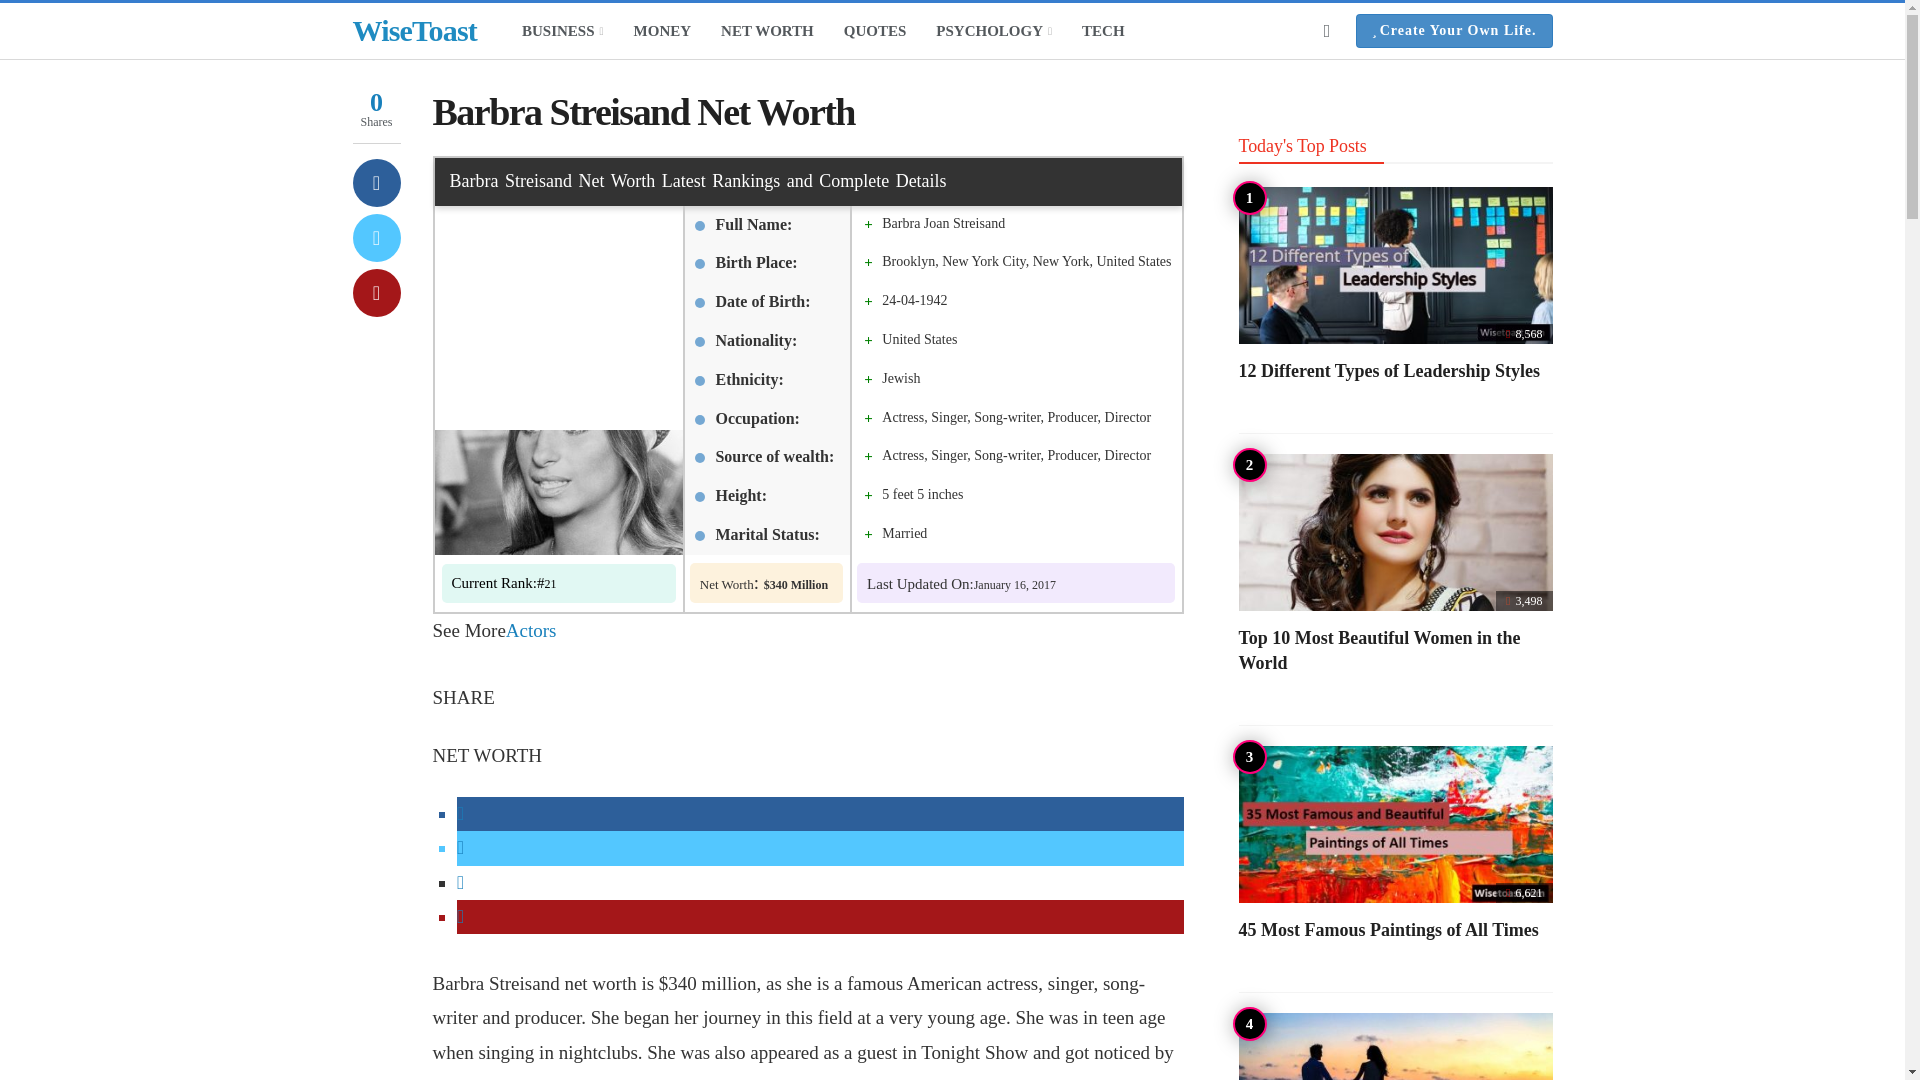  Describe the element at coordinates (498, 582) in the screenshot. I see `Barbra Streisand Net Worth` at that location.